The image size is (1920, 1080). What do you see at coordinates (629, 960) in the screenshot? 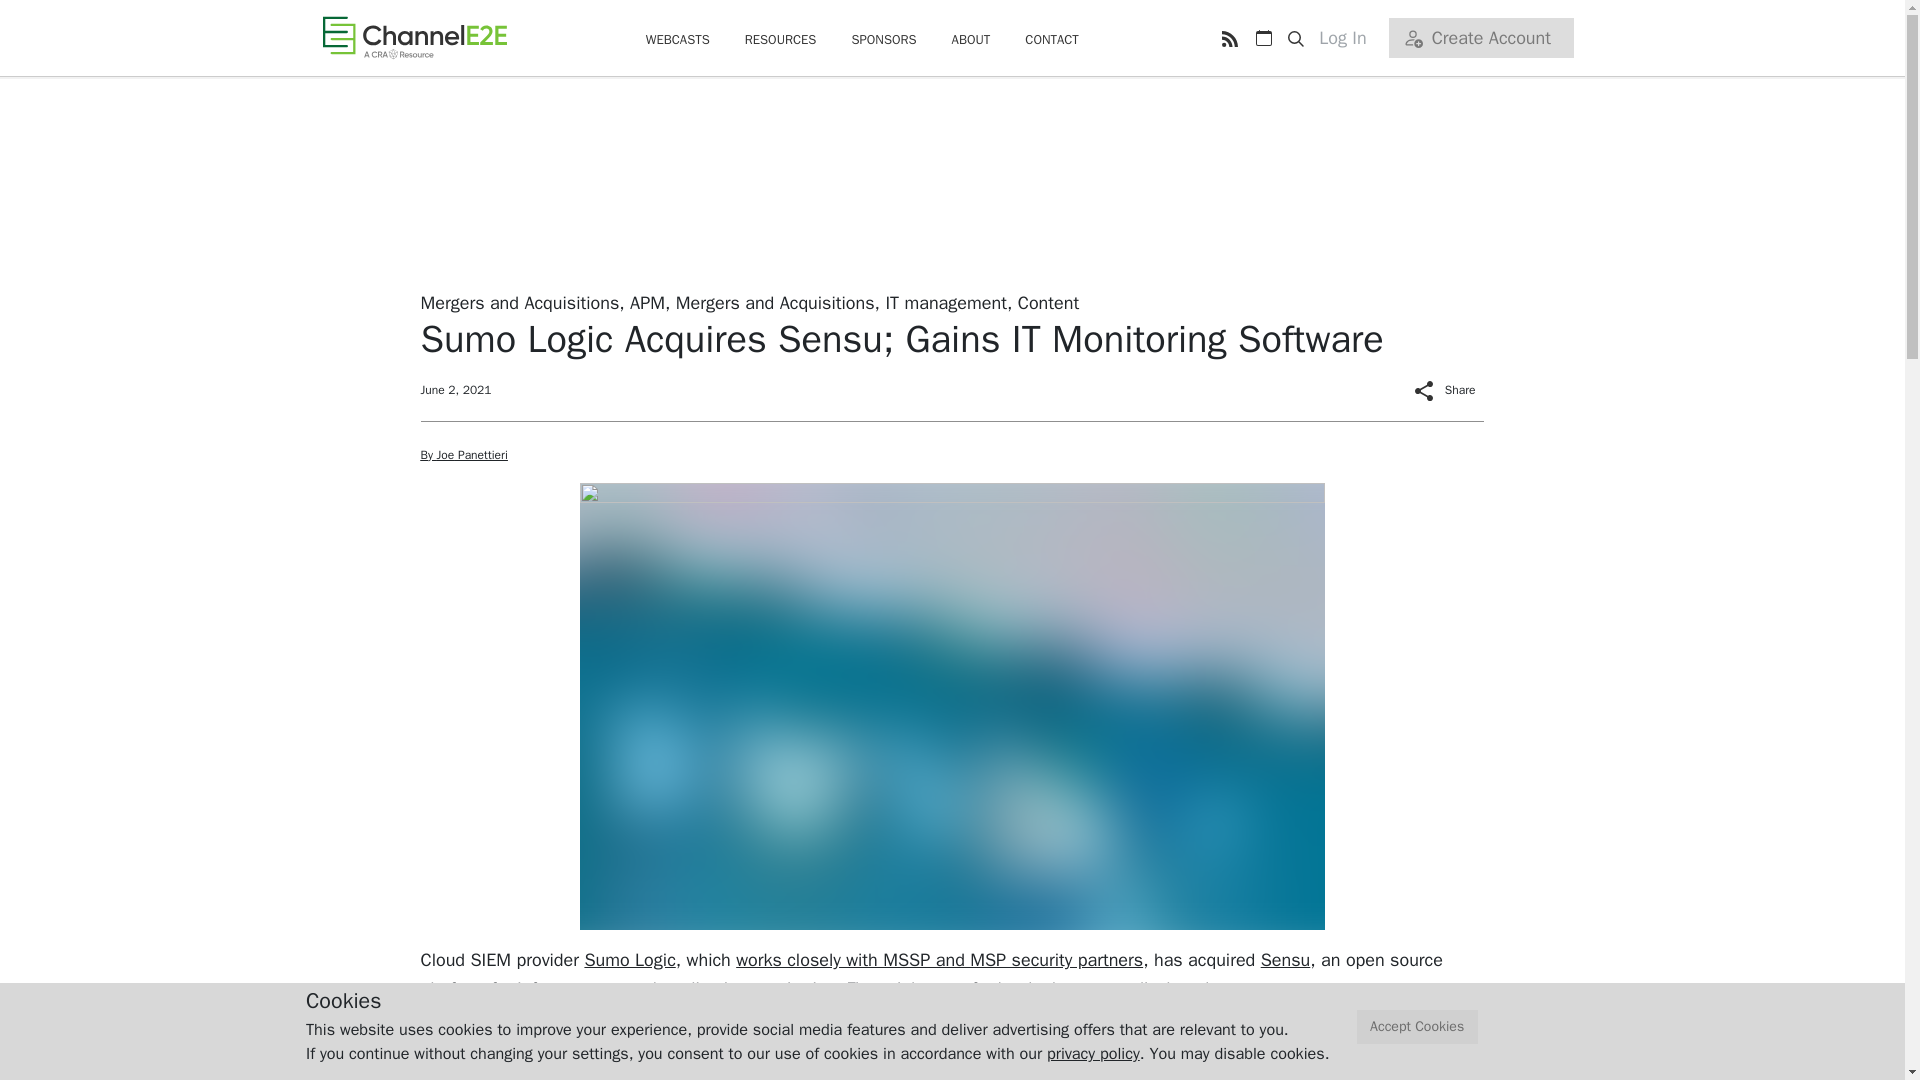
I see `Sumo Logic` at bounding box center [629, 960].